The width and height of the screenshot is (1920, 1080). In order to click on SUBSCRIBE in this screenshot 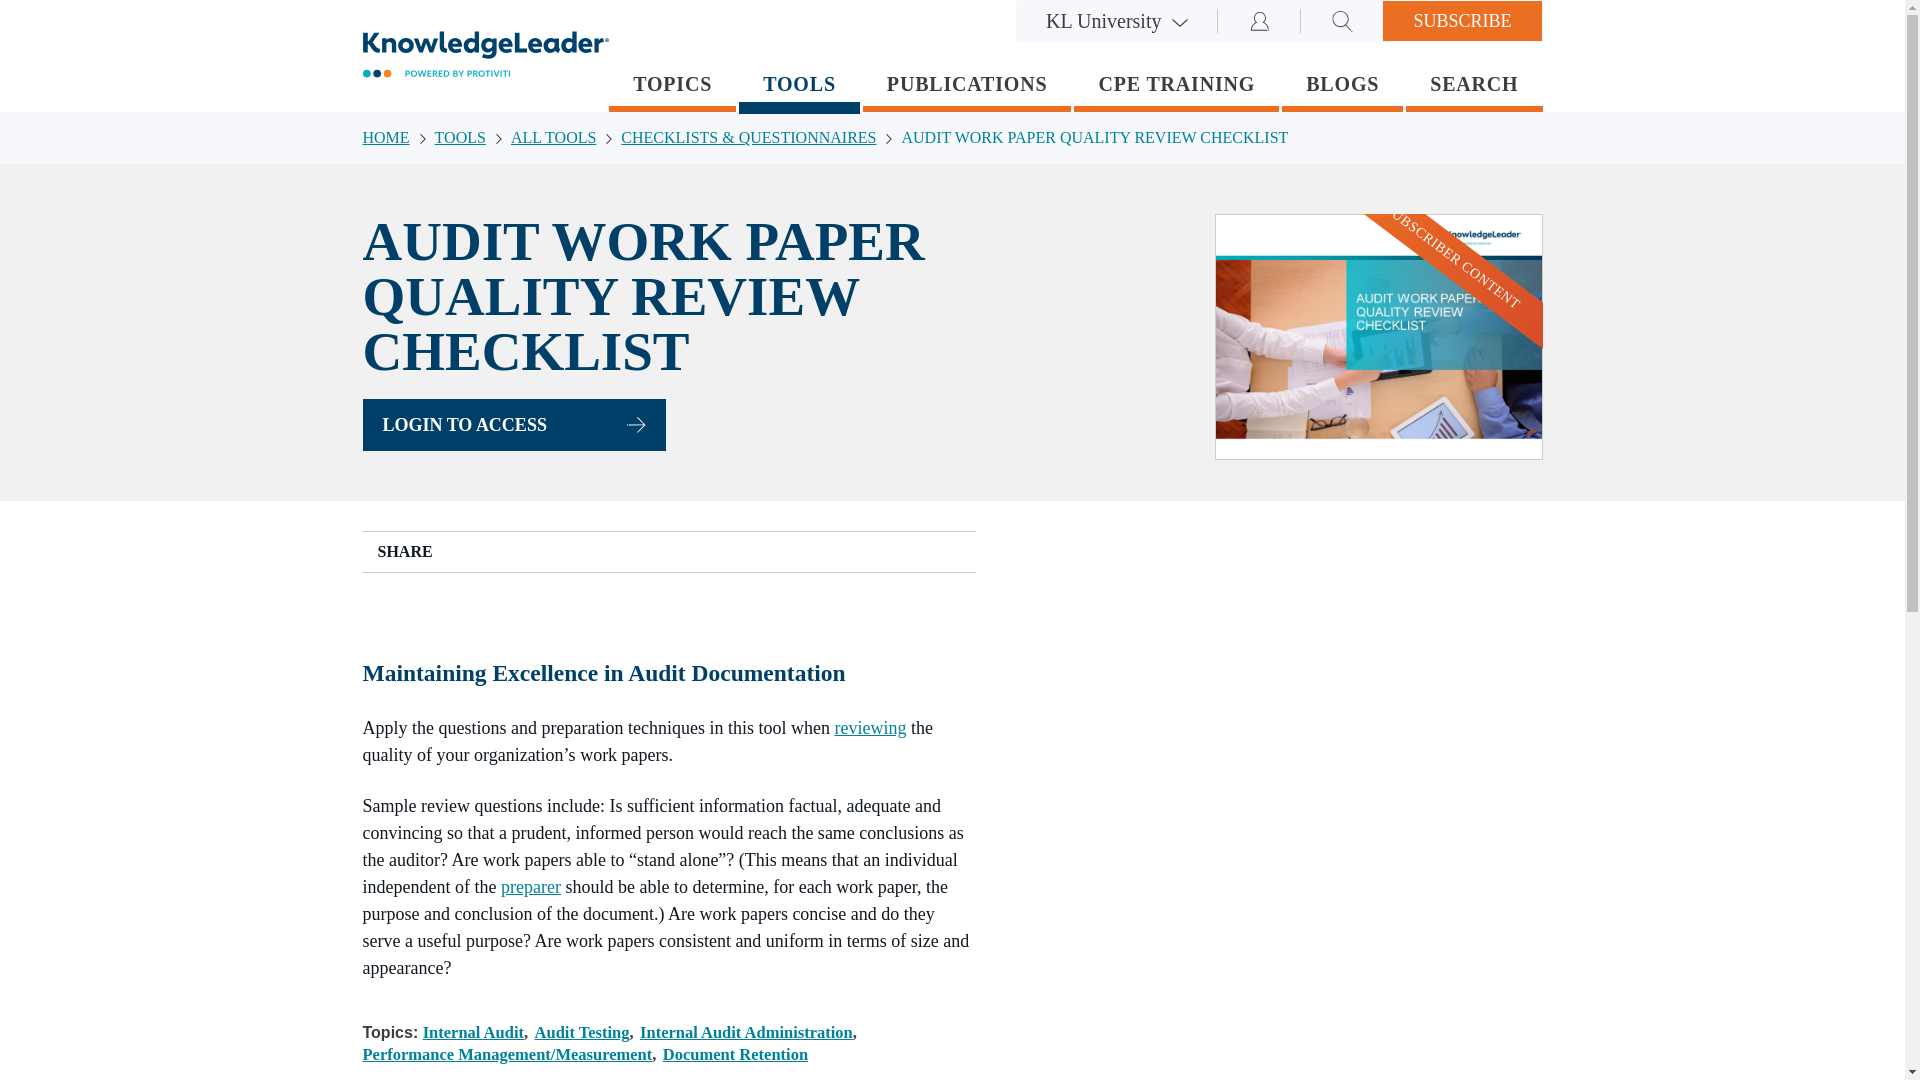, I will do `click(1462, 21)`.